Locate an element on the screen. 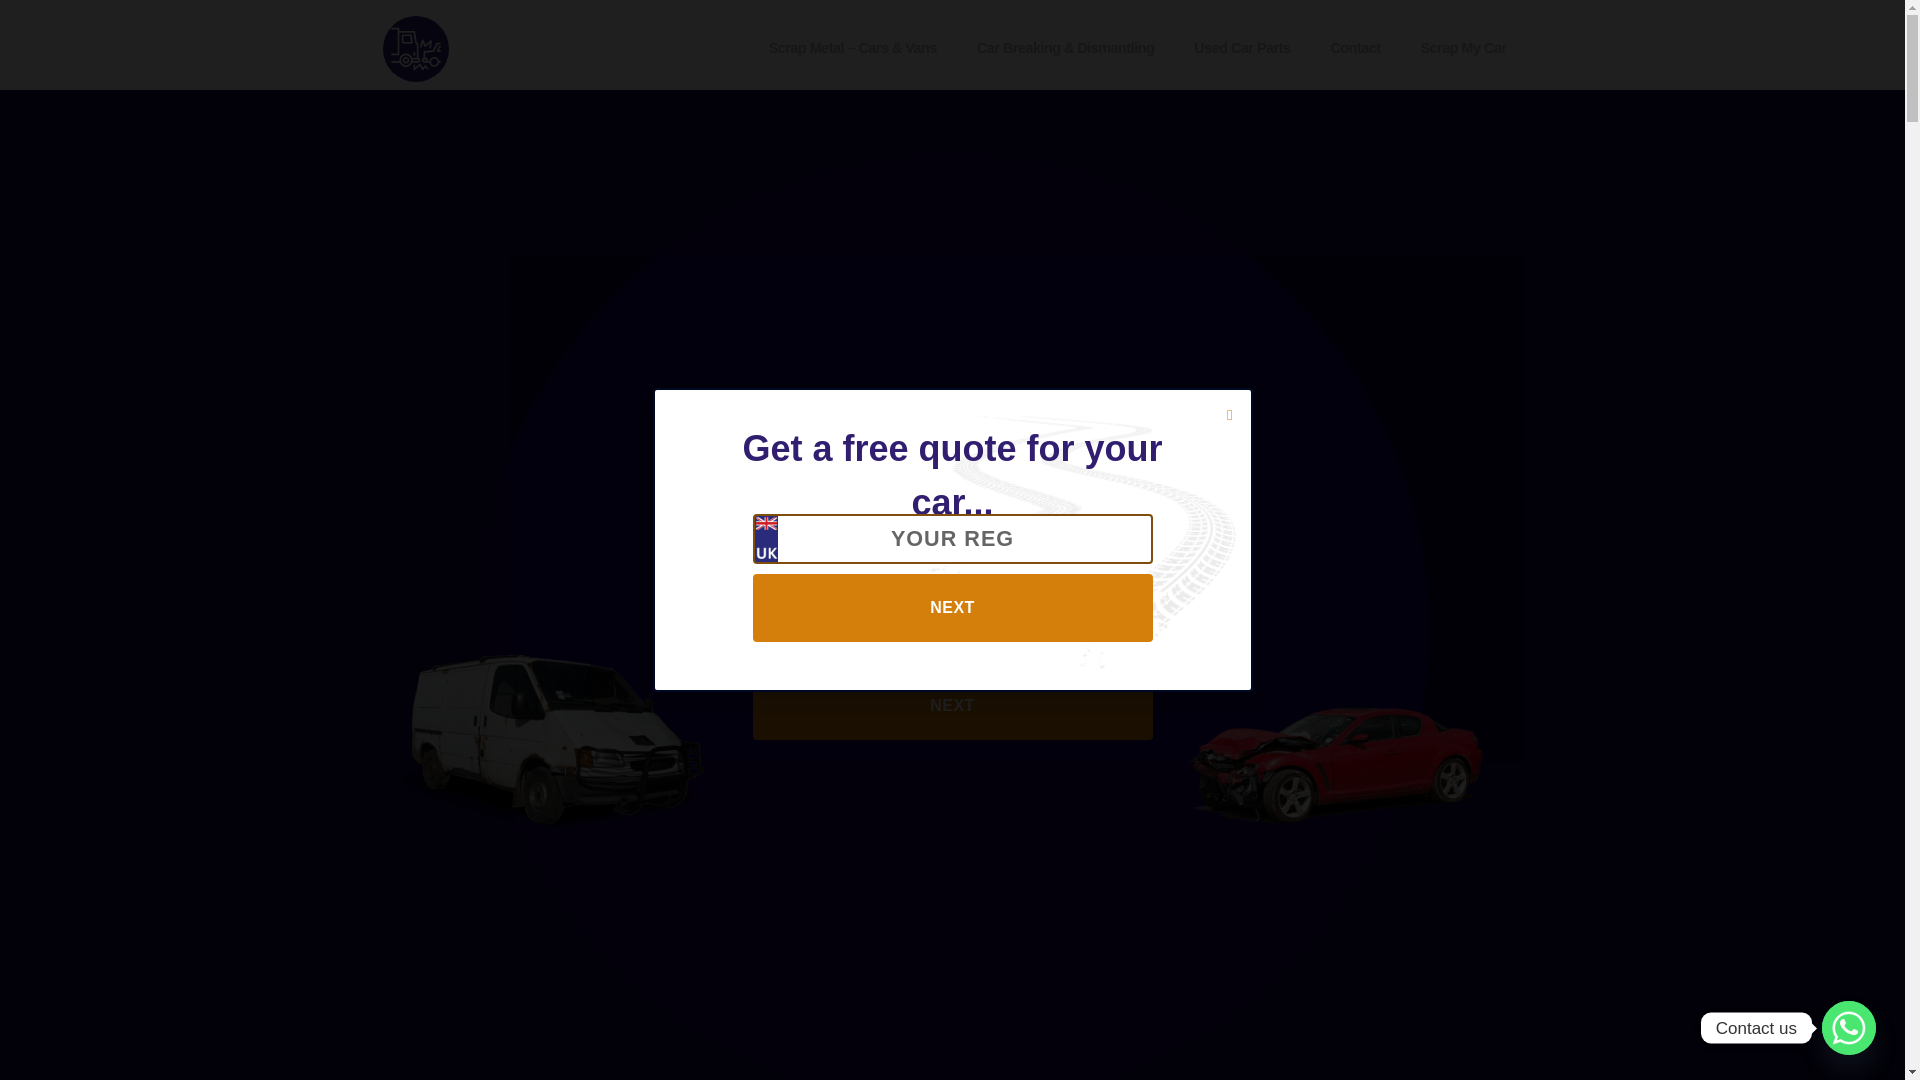 This screenshot has height=1080, width=1920. NEXT is located at coordinates (952, 705).